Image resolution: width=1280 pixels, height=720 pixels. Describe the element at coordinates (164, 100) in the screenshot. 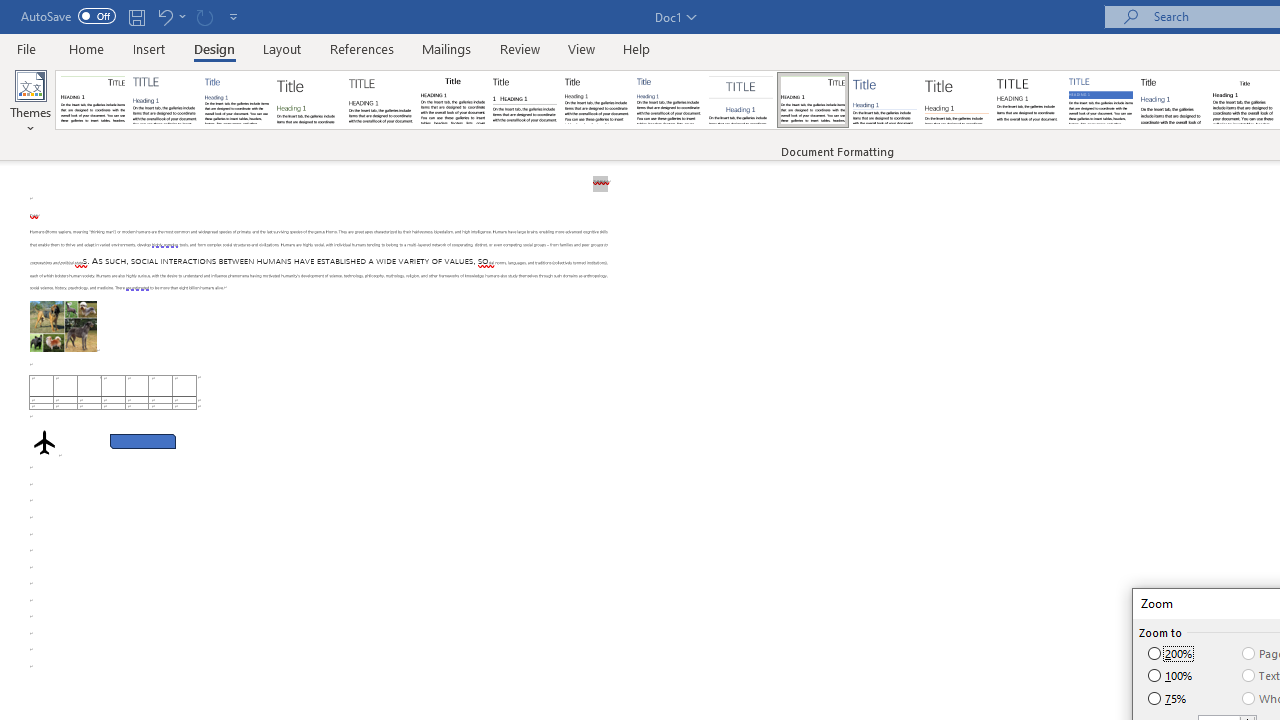

I see `Basic (Elegant)` at that location.